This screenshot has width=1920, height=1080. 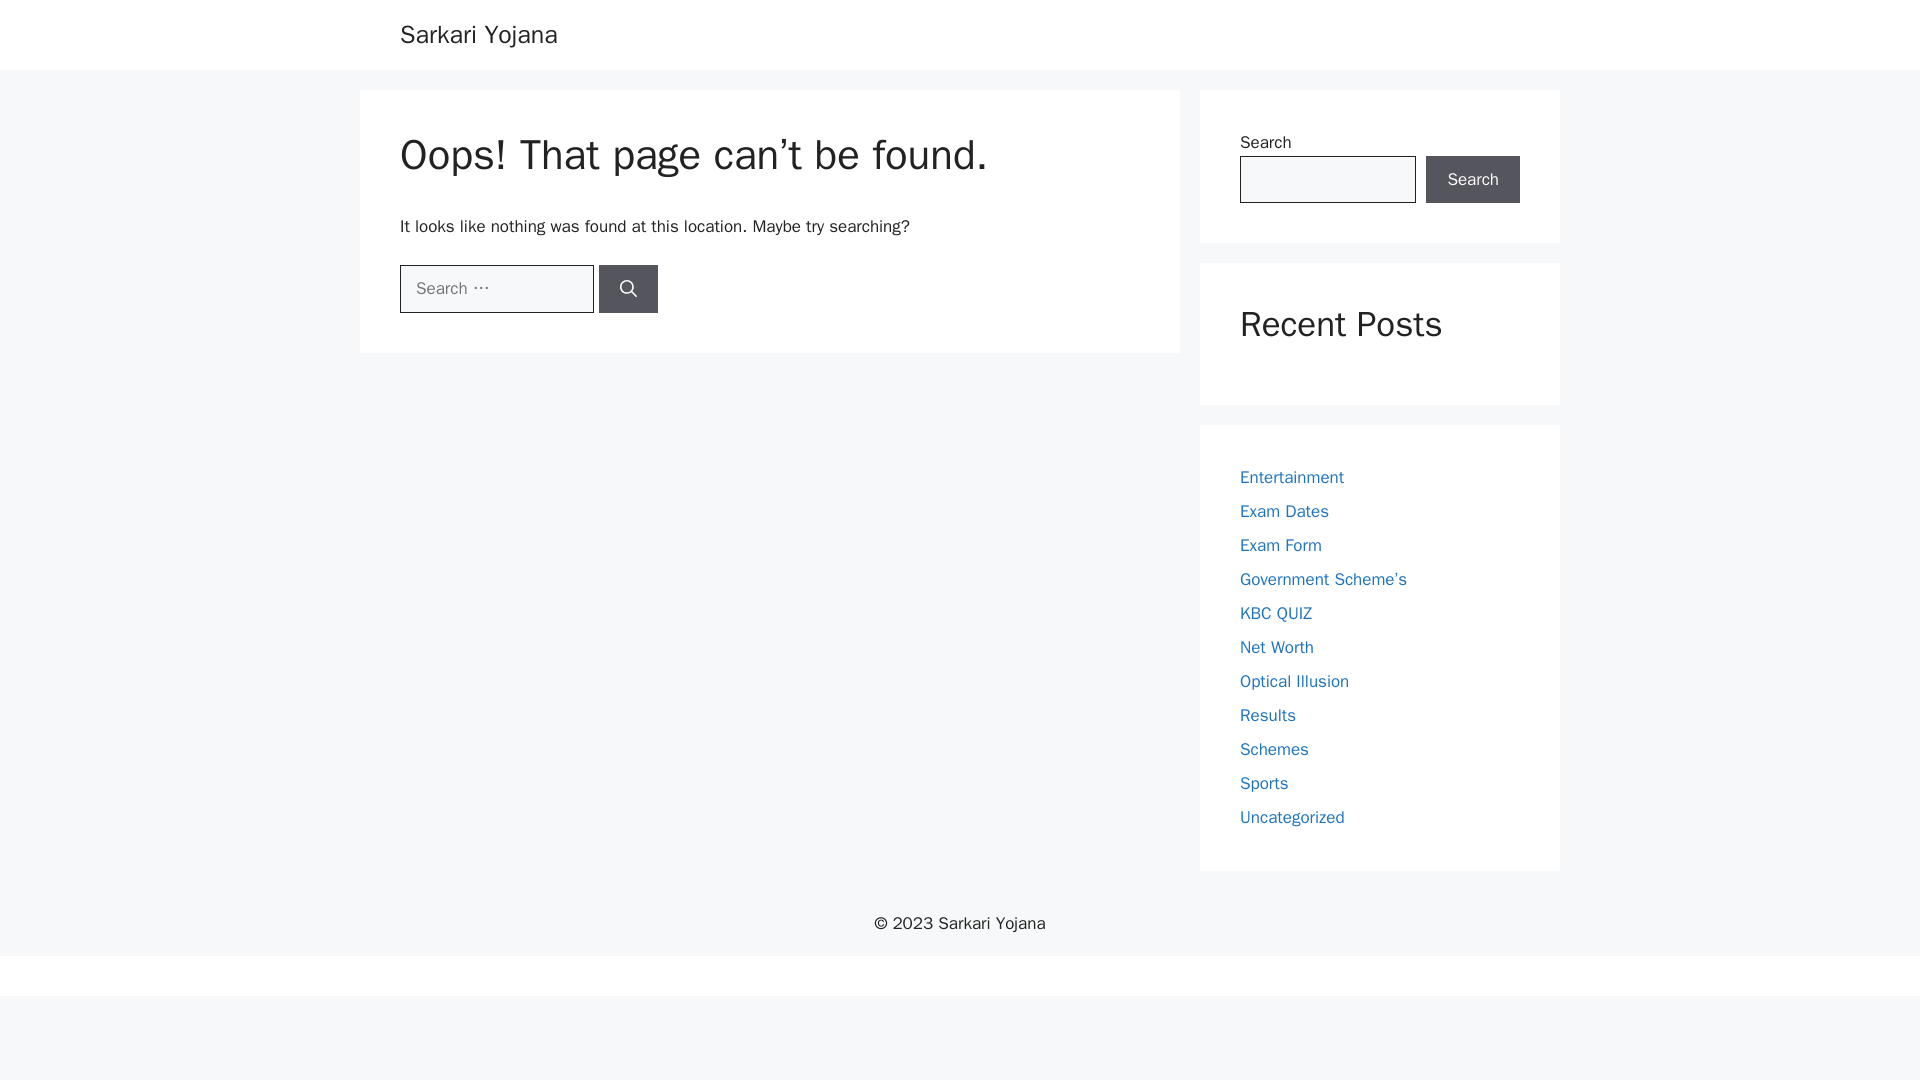 What do you see at coordinates (1292, 477) in the screenshot?
I see `Entertainment` at bounding box center [1292, 477].